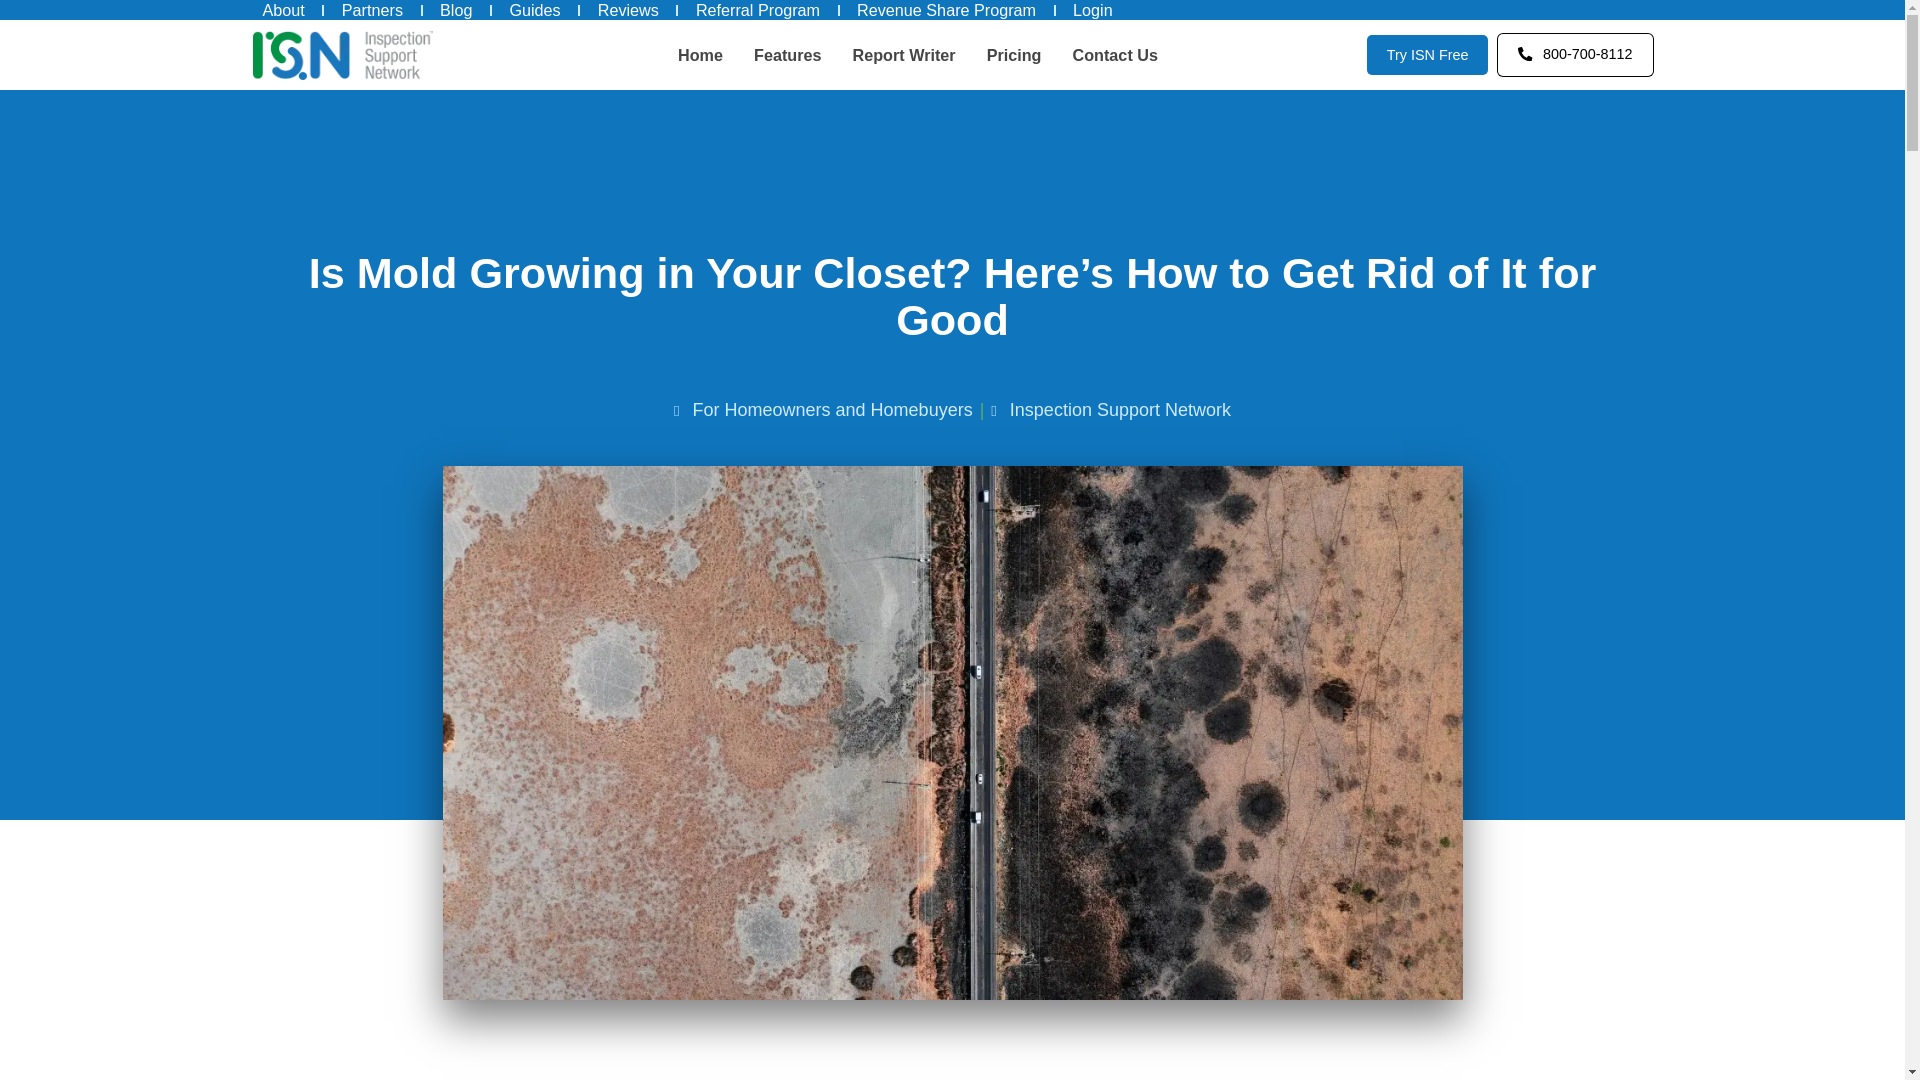 The image size is (1920, 1080). What do you see at coordinates (1574, 54) in the screenshot?
I see `800-700-8112` at bounding box center [1574, 54].